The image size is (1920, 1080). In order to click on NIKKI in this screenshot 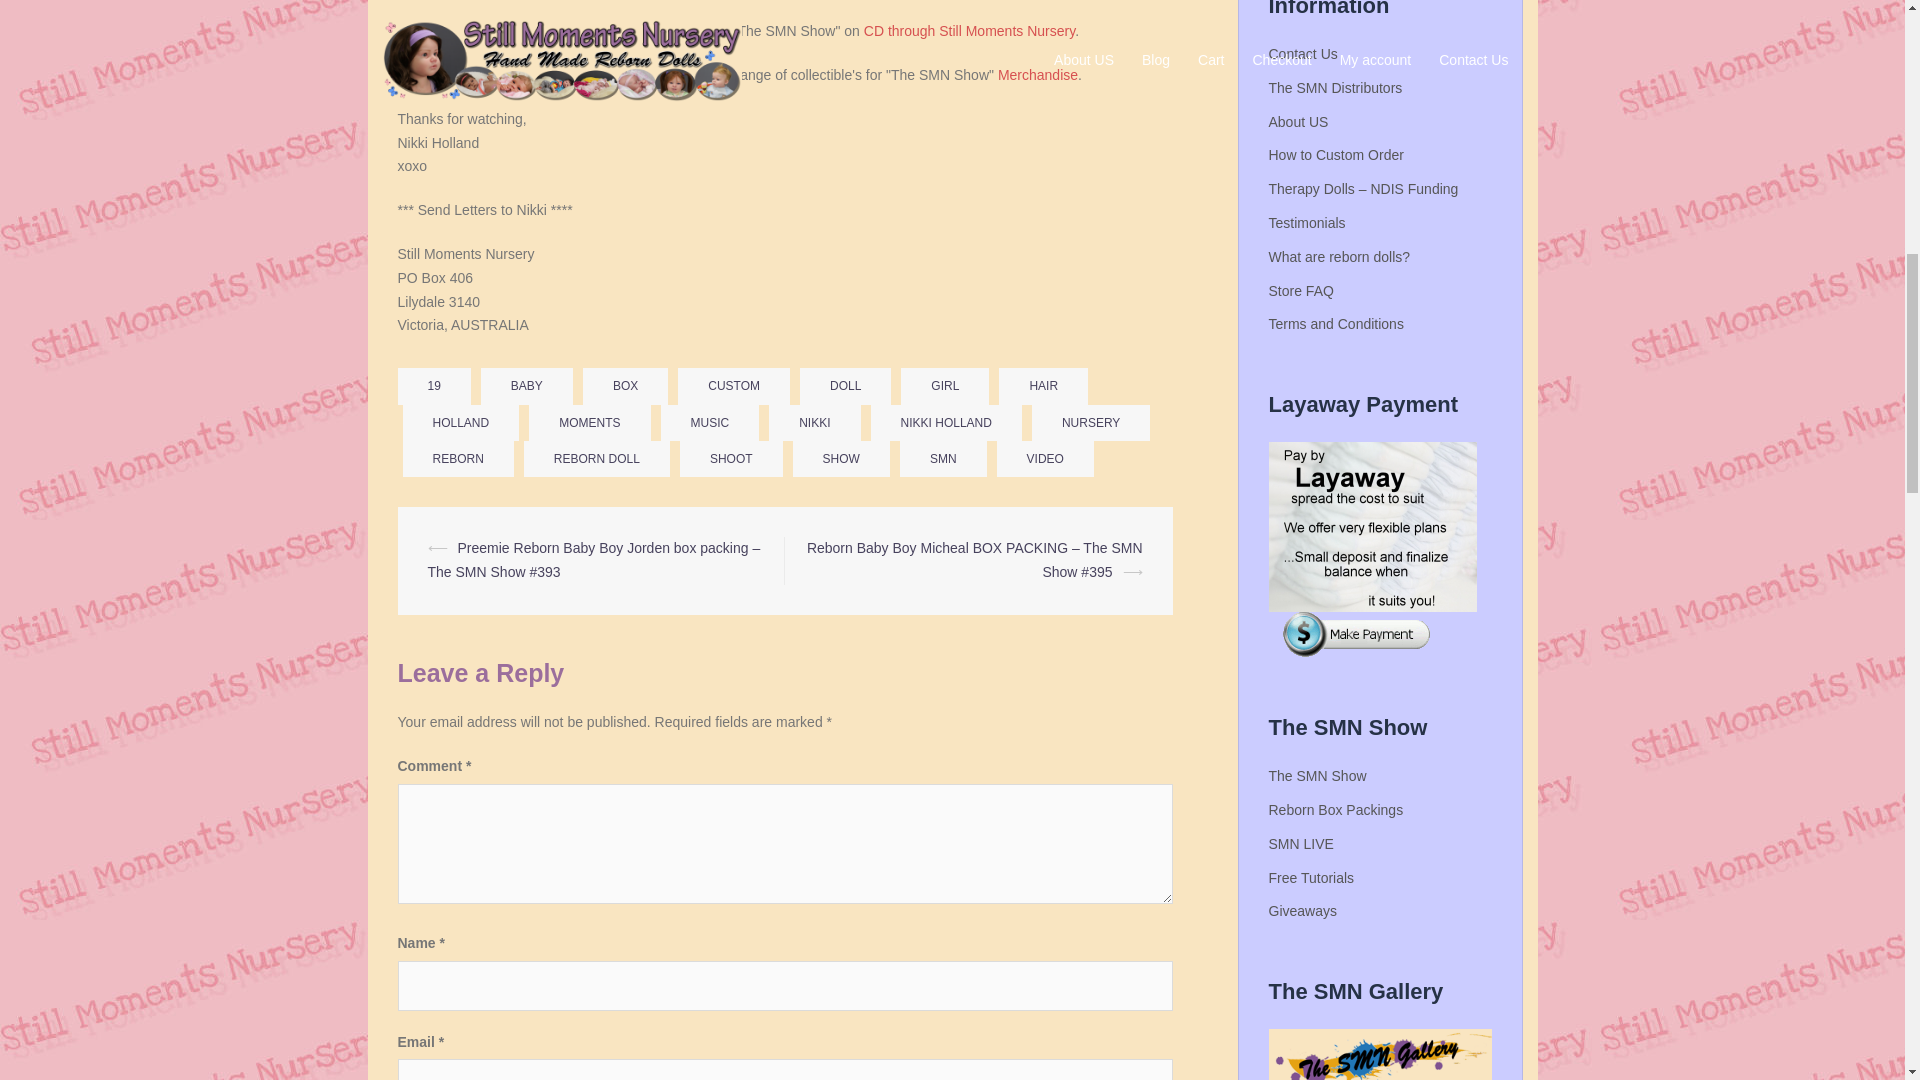, I will do `click(814, 422)`.